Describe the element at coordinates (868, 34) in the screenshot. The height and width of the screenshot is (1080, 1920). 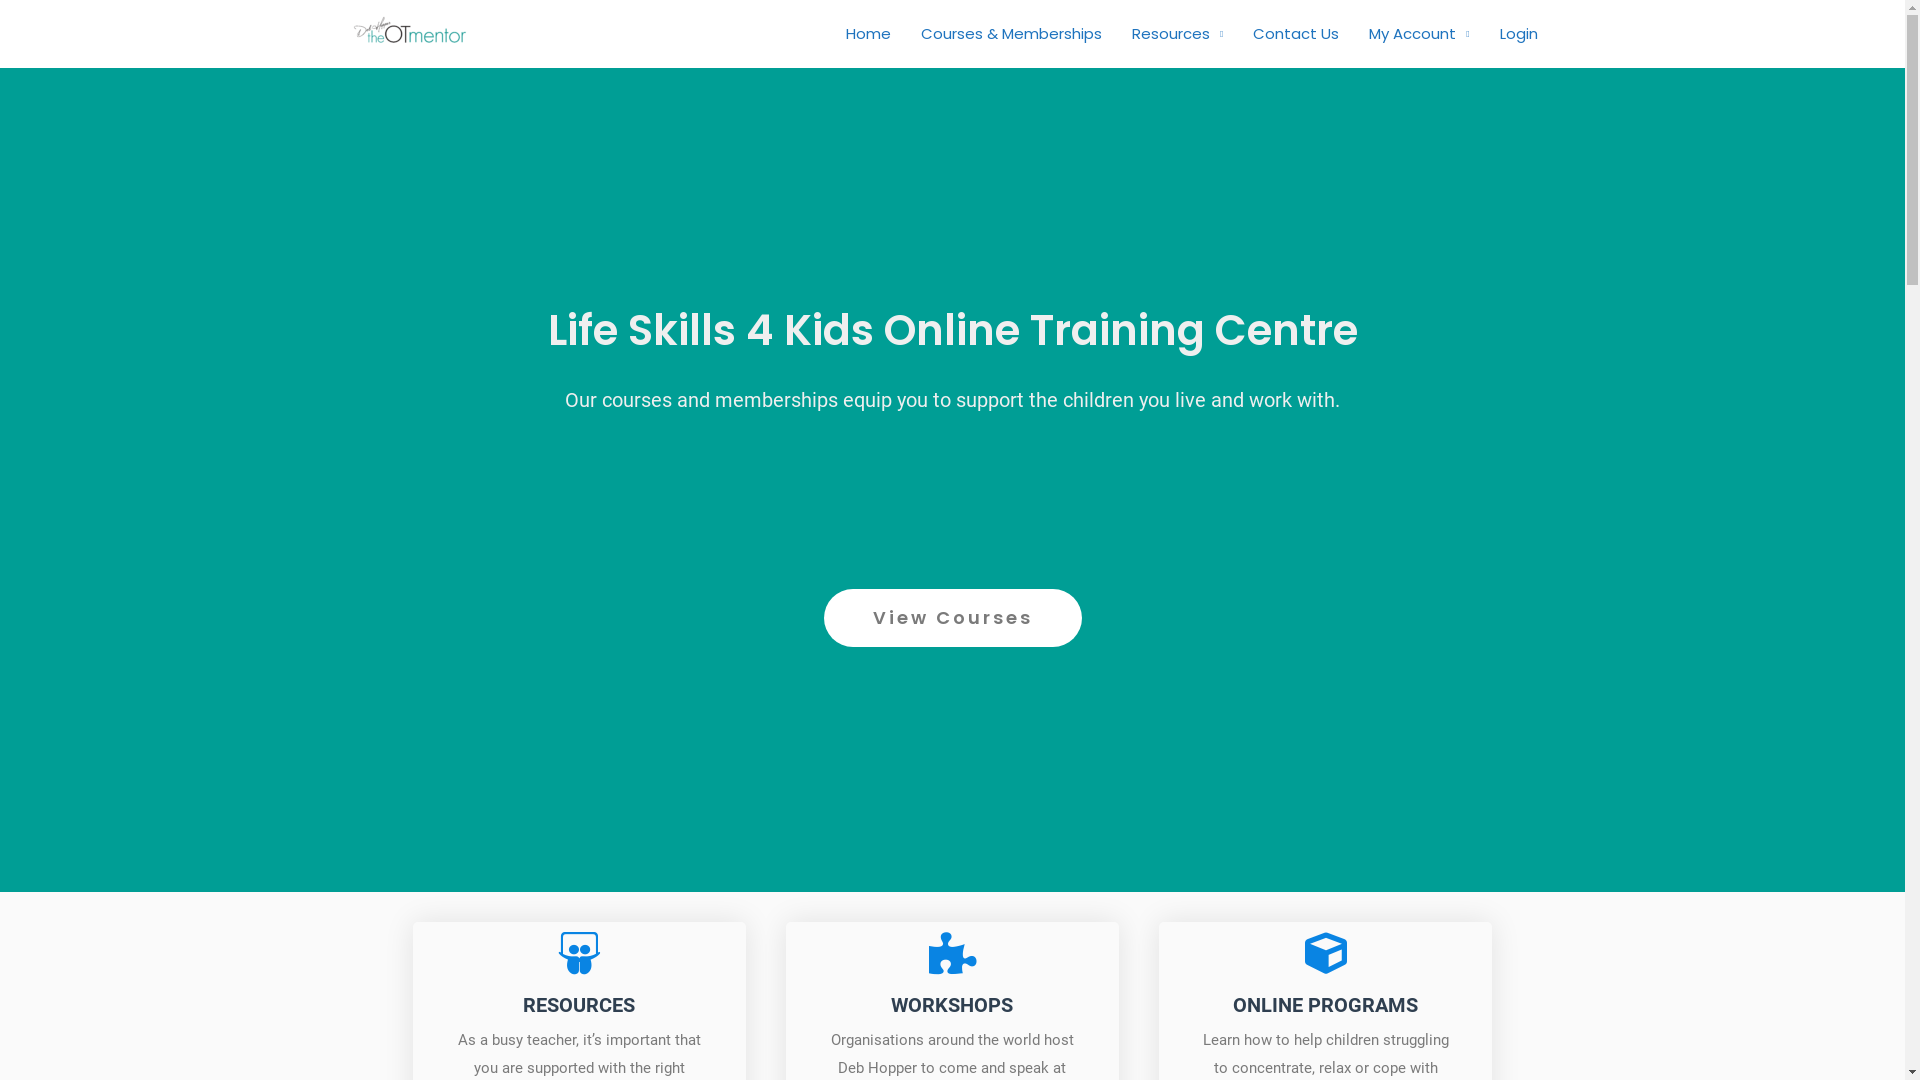
I see `Home` at that location.